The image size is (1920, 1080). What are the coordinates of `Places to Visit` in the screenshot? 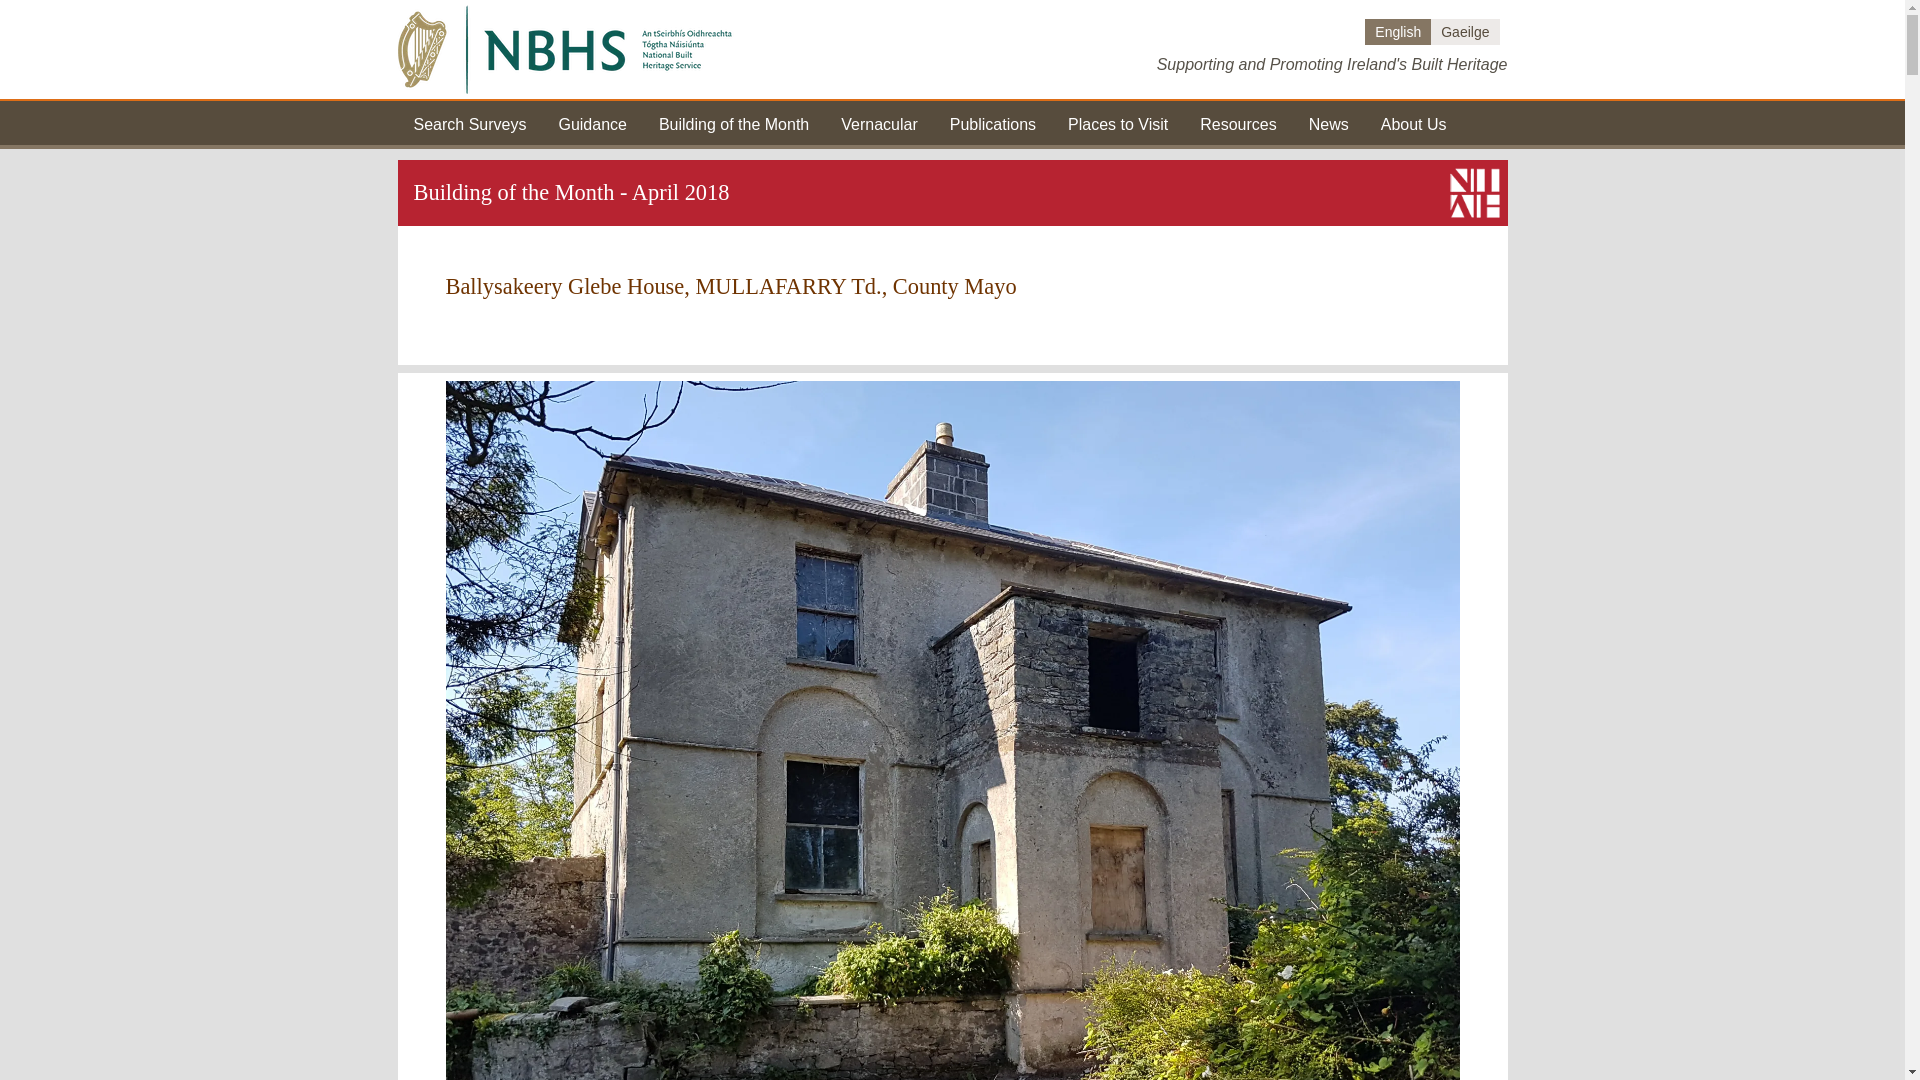 It's located at (1117, 122).